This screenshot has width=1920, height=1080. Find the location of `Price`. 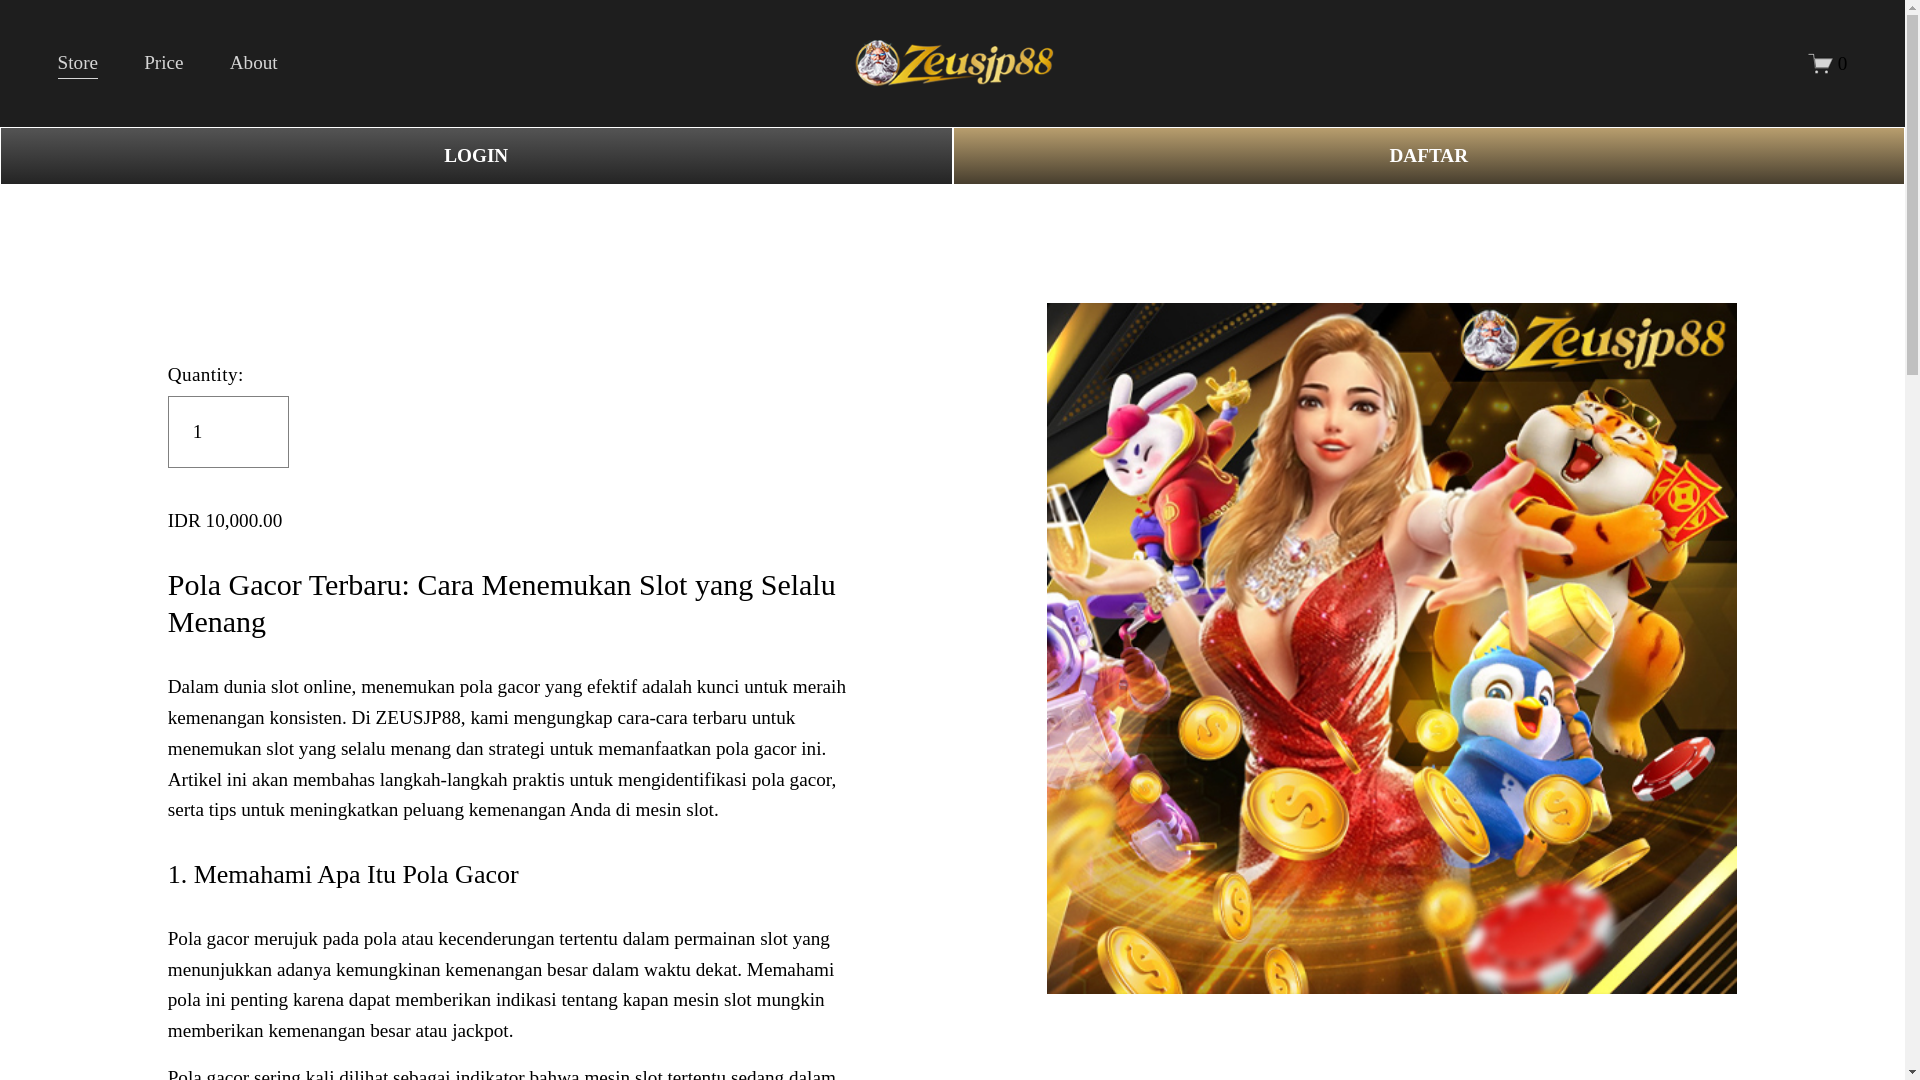

Price is located at coordinates (163, 64).